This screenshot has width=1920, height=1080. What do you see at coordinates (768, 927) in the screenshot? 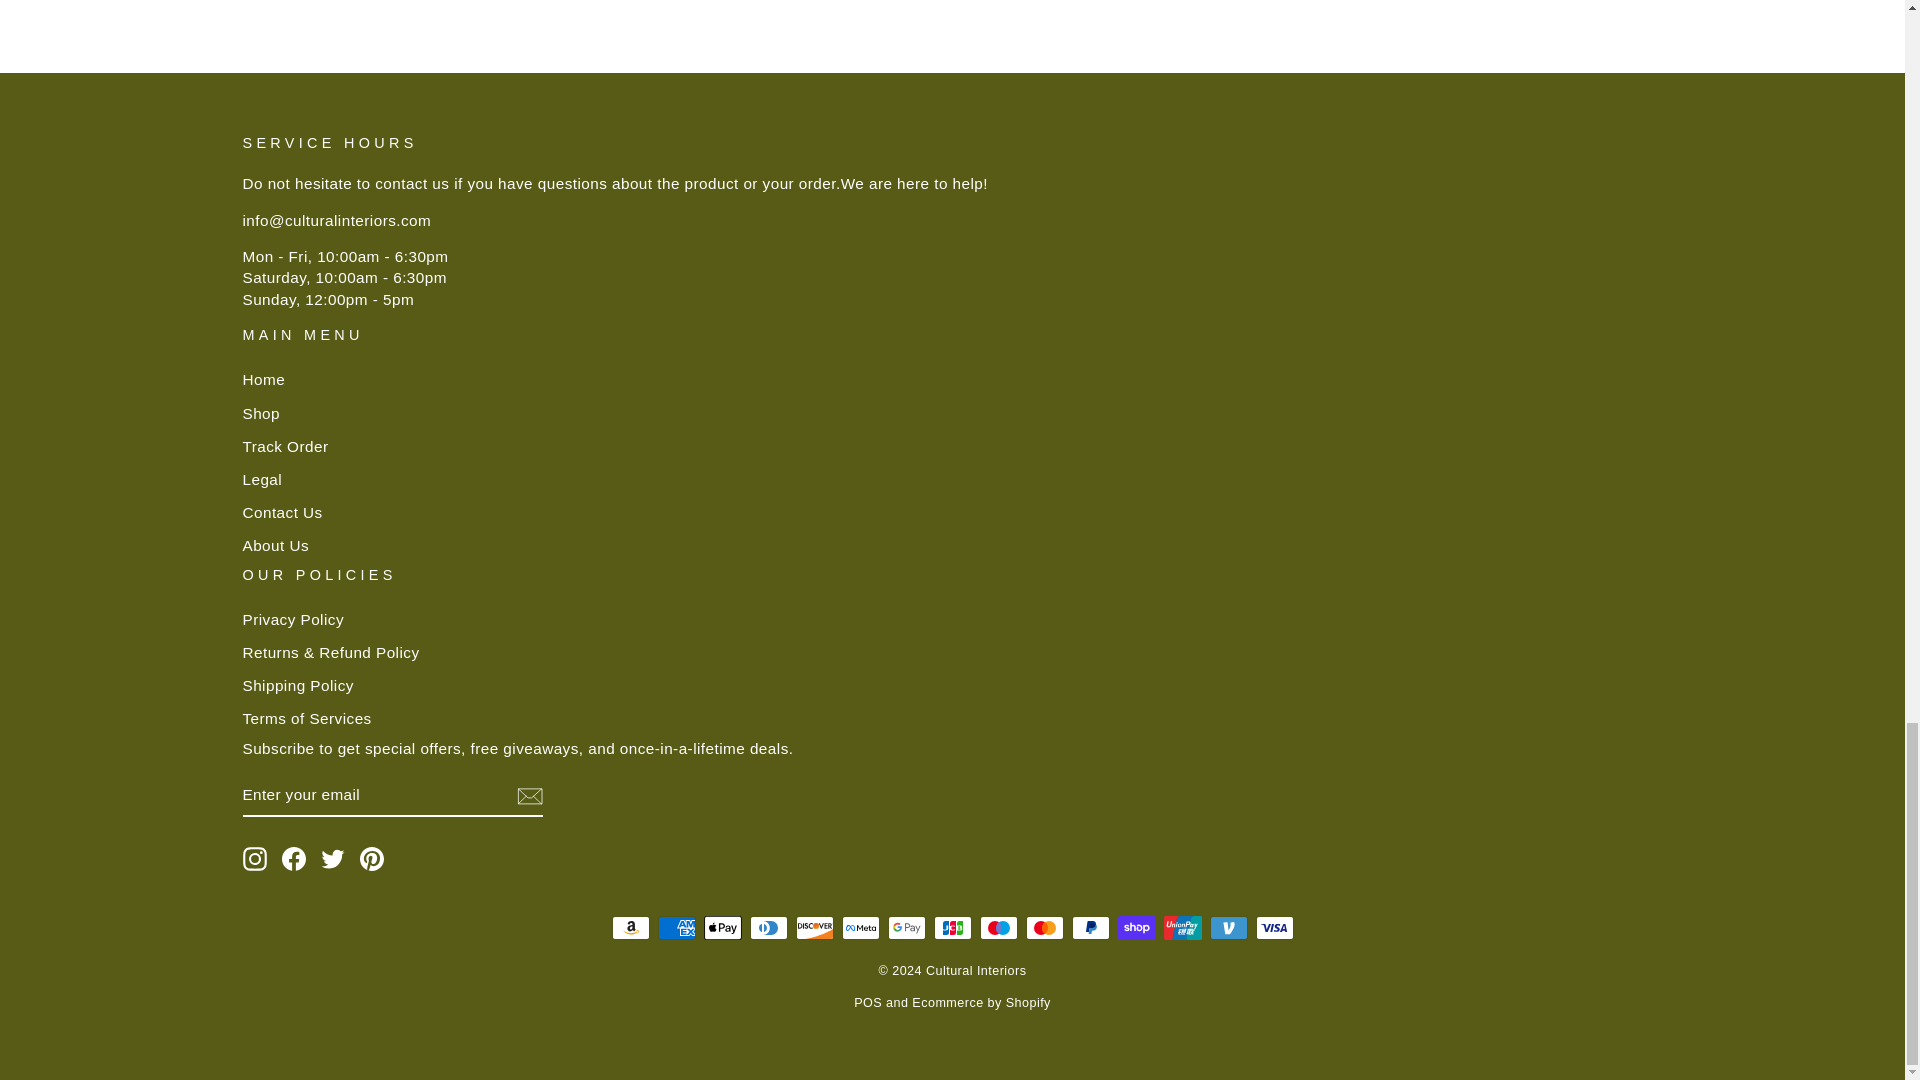
I see `Diners Club` at bounding box center [768, 927].